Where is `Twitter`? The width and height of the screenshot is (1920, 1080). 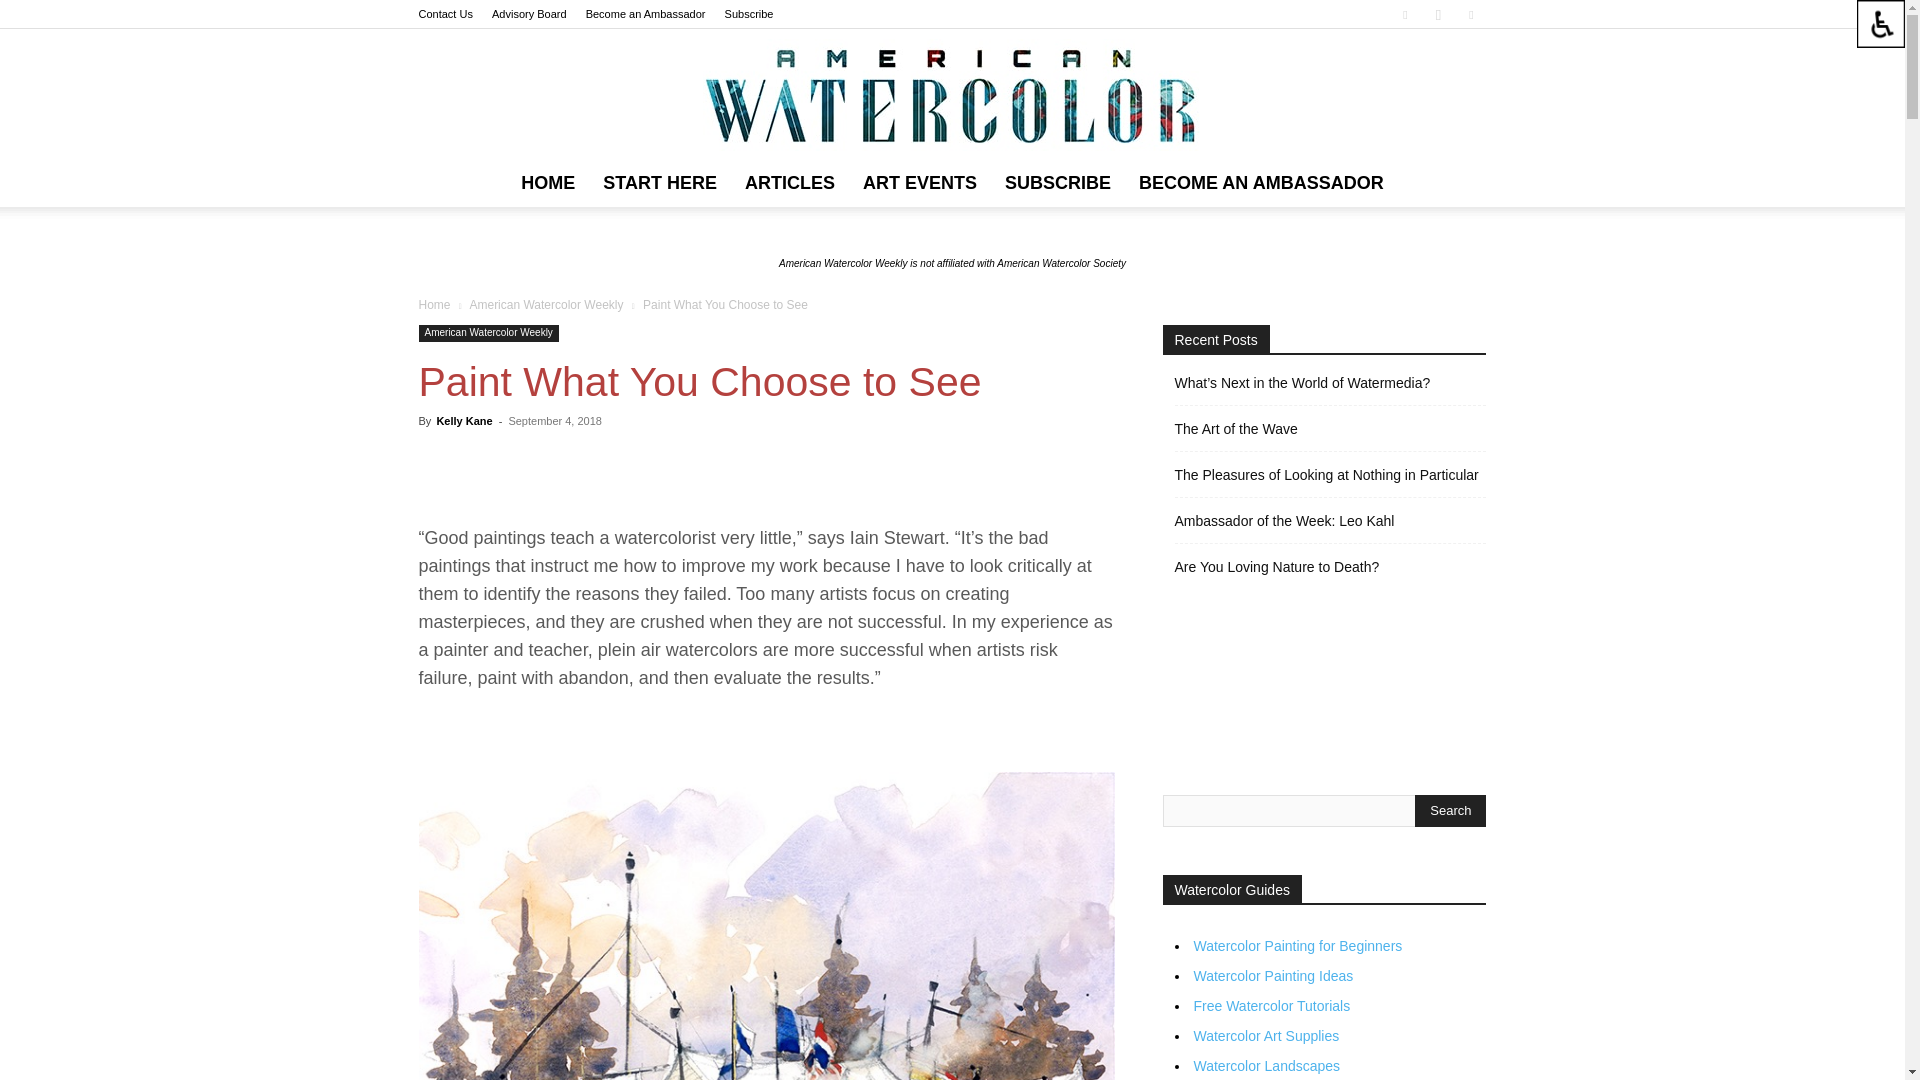
Twitter is located at coordinates (1470, 14).